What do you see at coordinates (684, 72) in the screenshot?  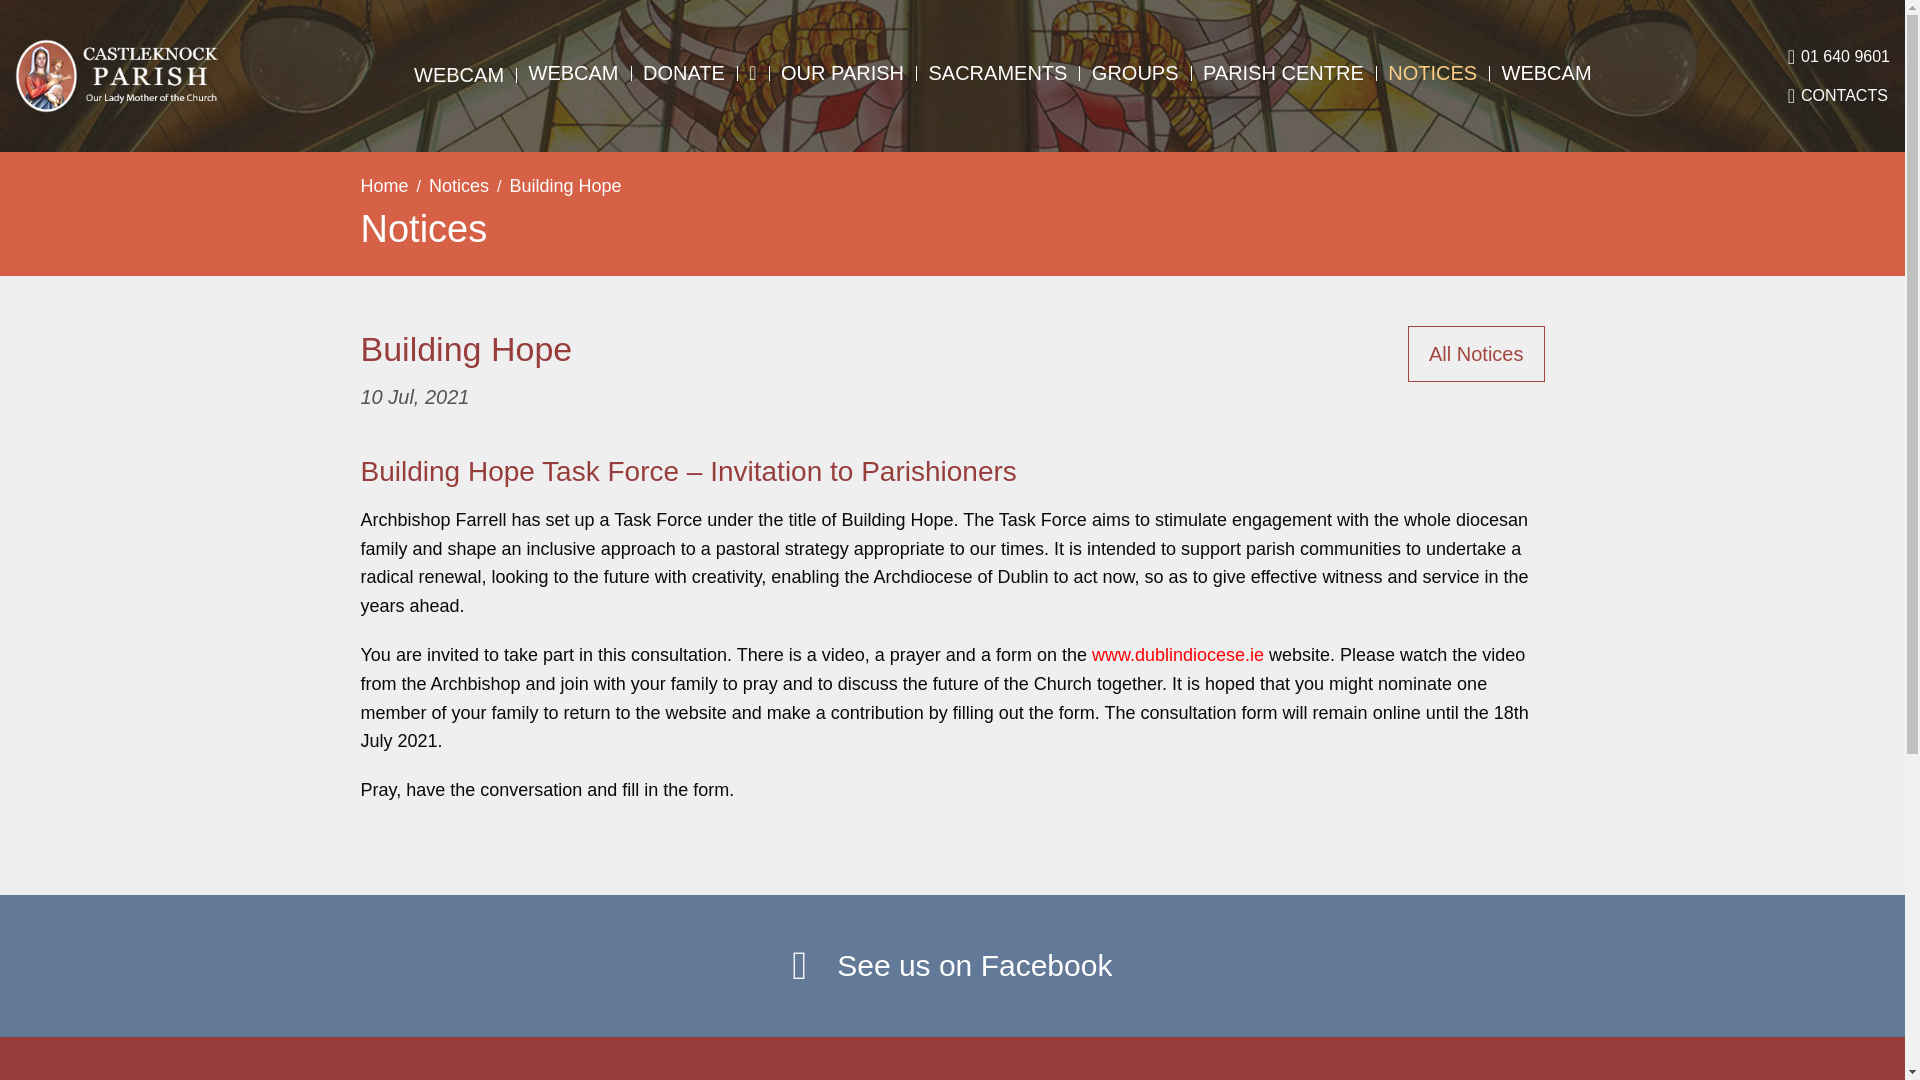 I see `DONATE` at bounding box center [684, 72].